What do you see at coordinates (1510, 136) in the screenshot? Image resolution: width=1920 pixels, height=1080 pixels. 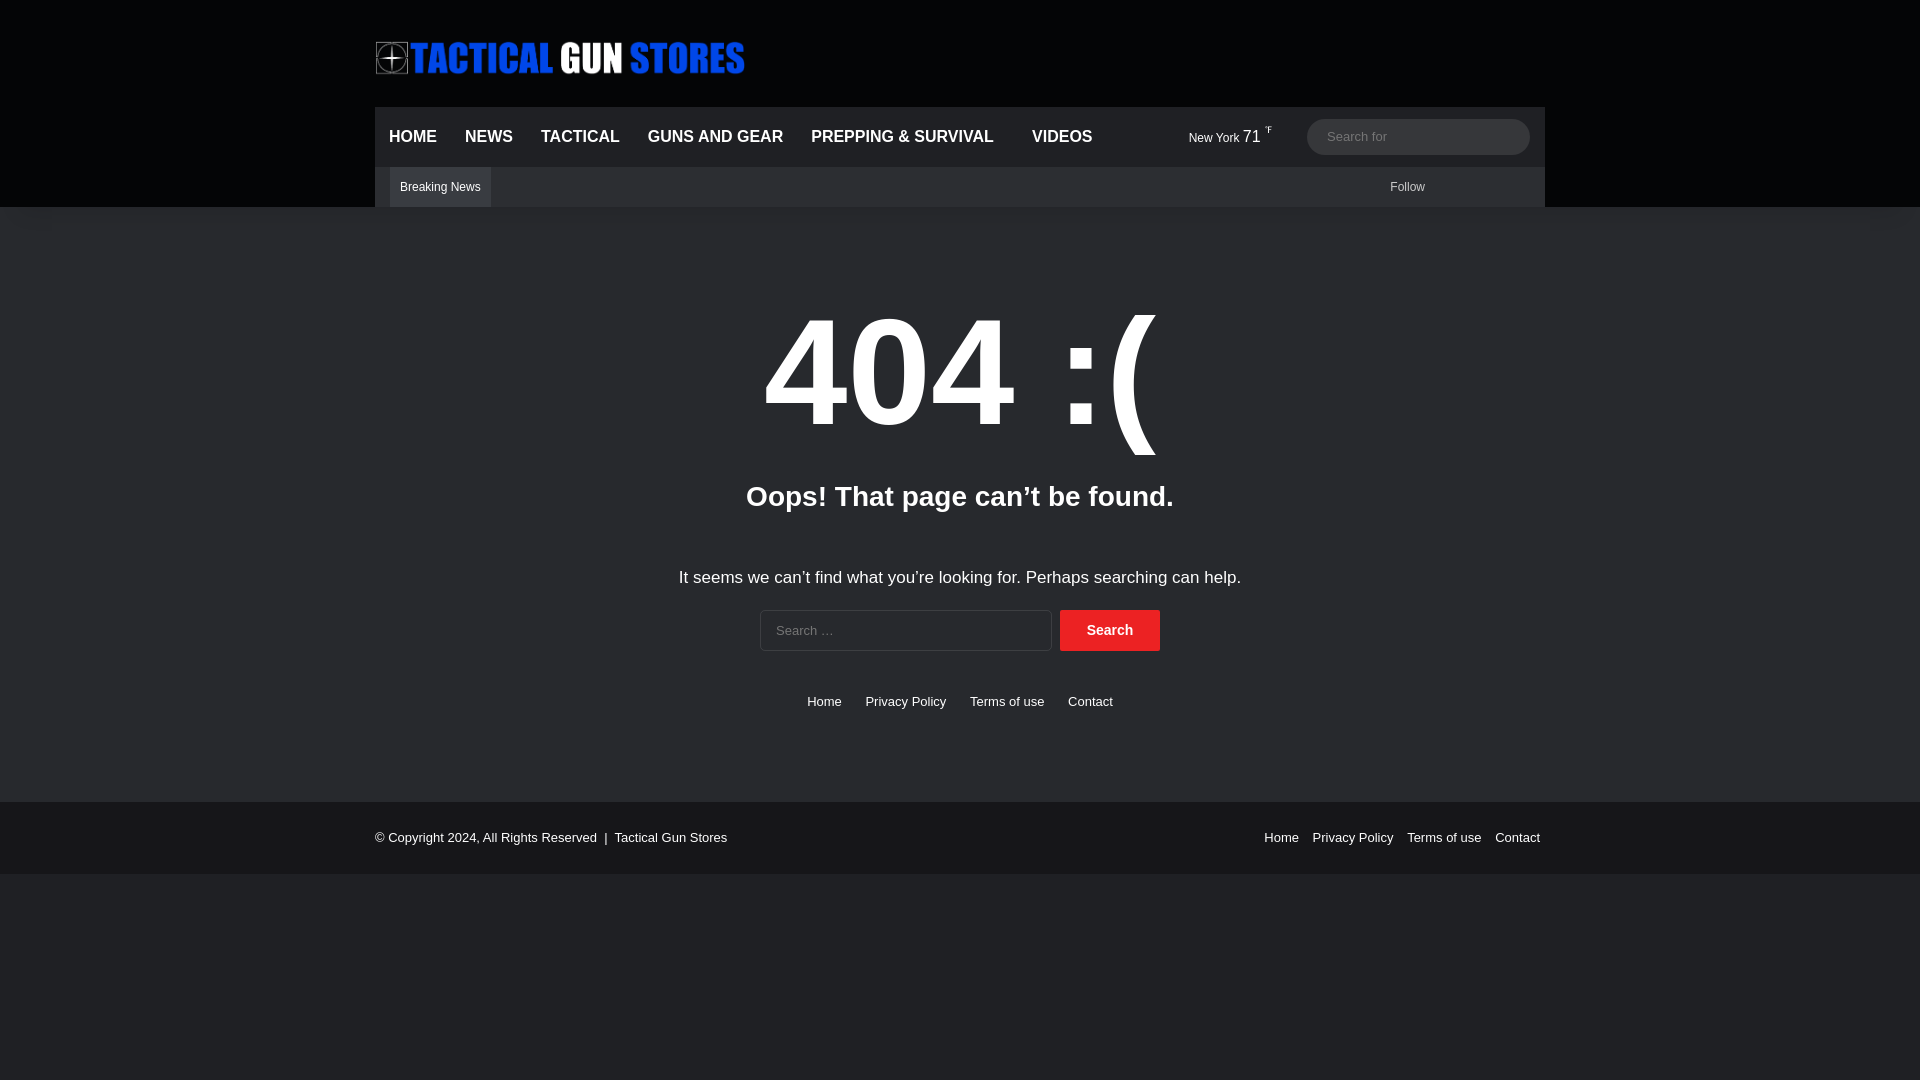 I see `Search for` at bounding box center [1510, 136].